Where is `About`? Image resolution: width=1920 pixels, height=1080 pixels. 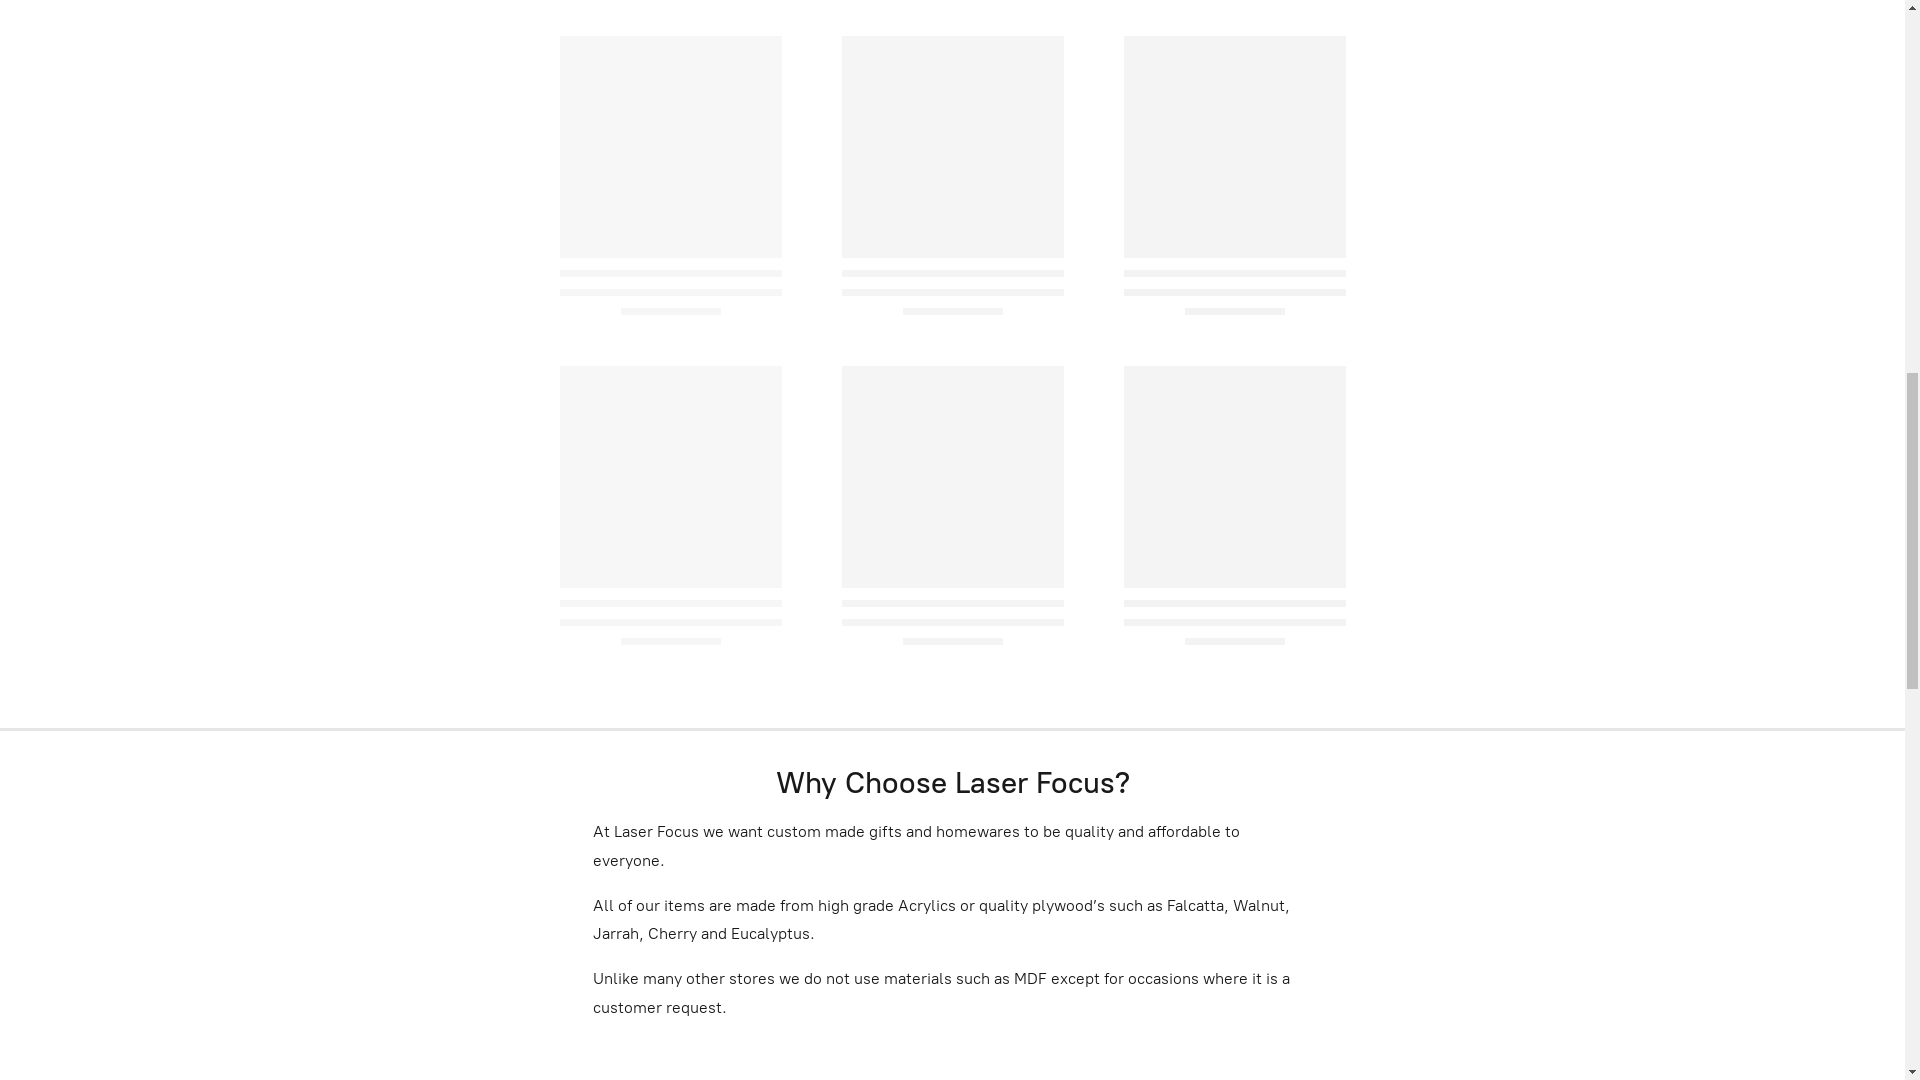 About is located at coordinates (136, 38).